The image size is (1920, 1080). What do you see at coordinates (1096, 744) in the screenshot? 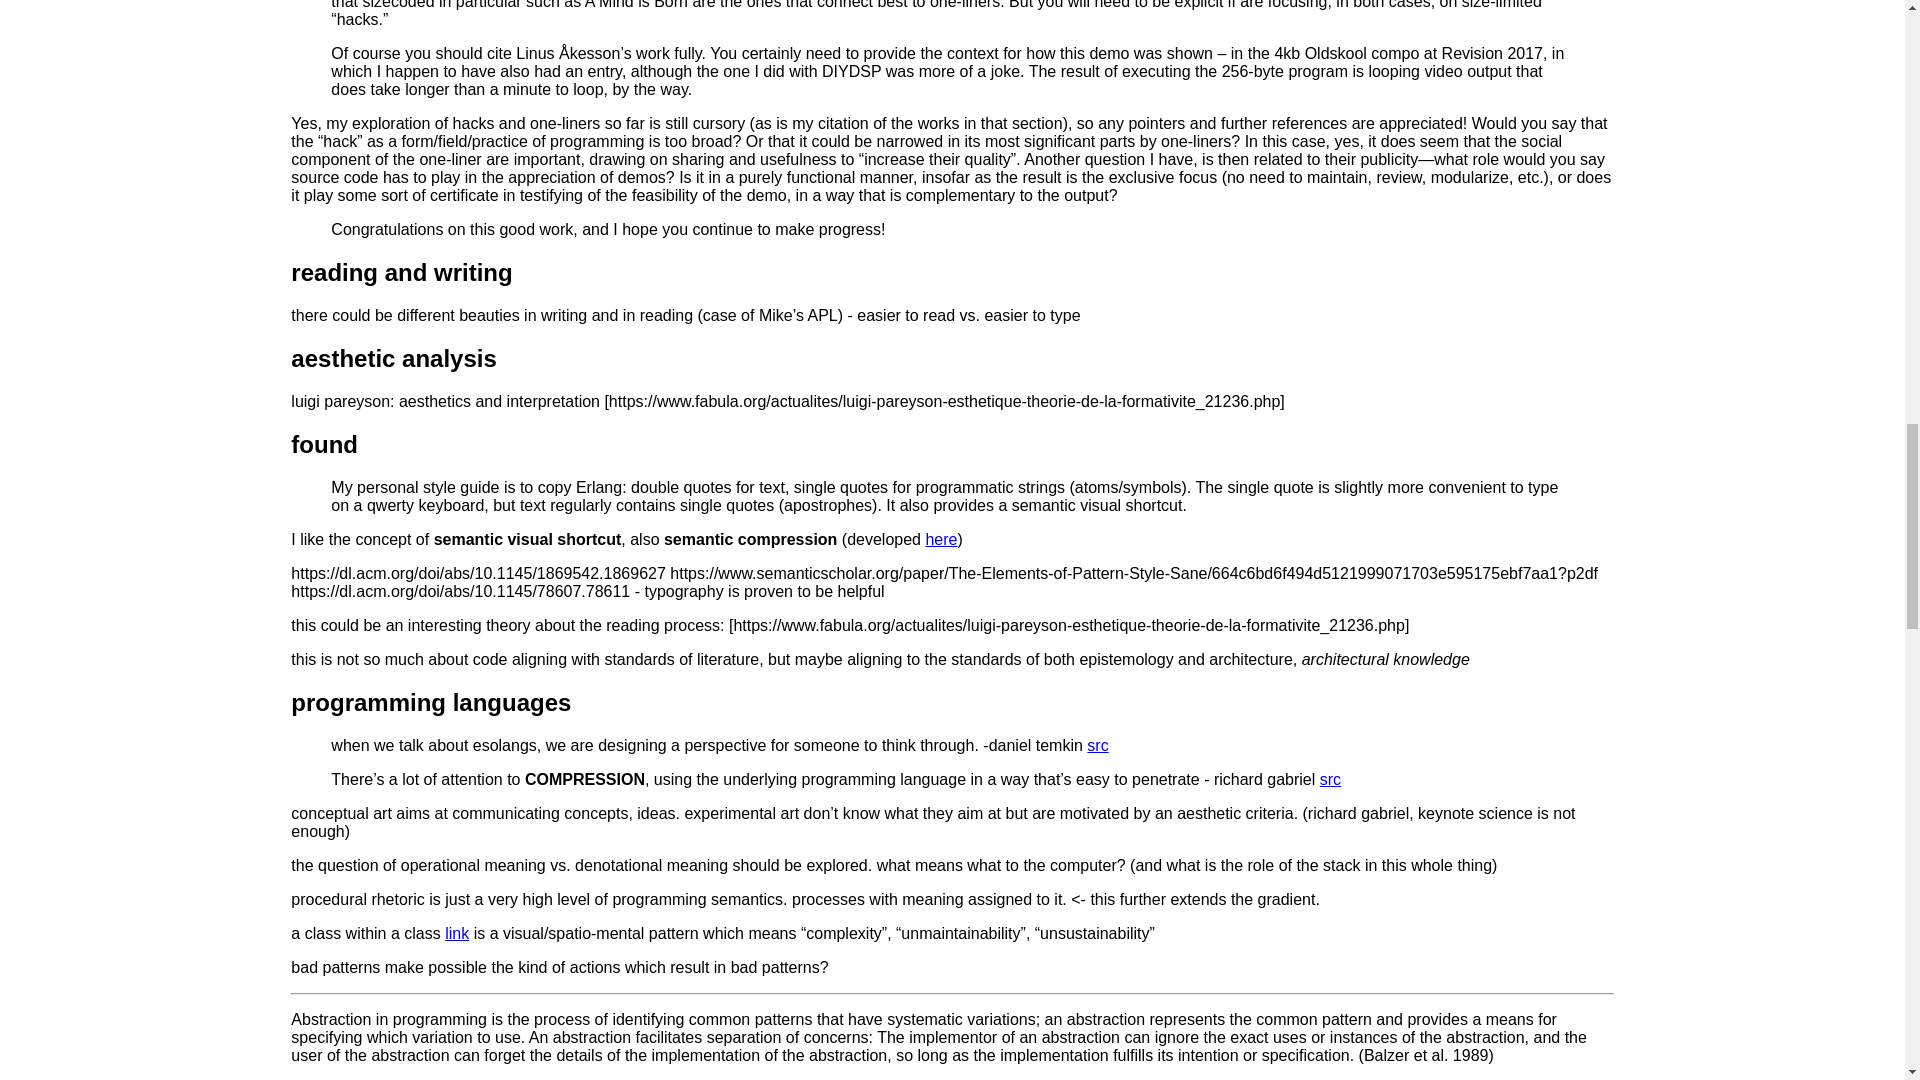
I see `src` at bounding box center [1096, 744].